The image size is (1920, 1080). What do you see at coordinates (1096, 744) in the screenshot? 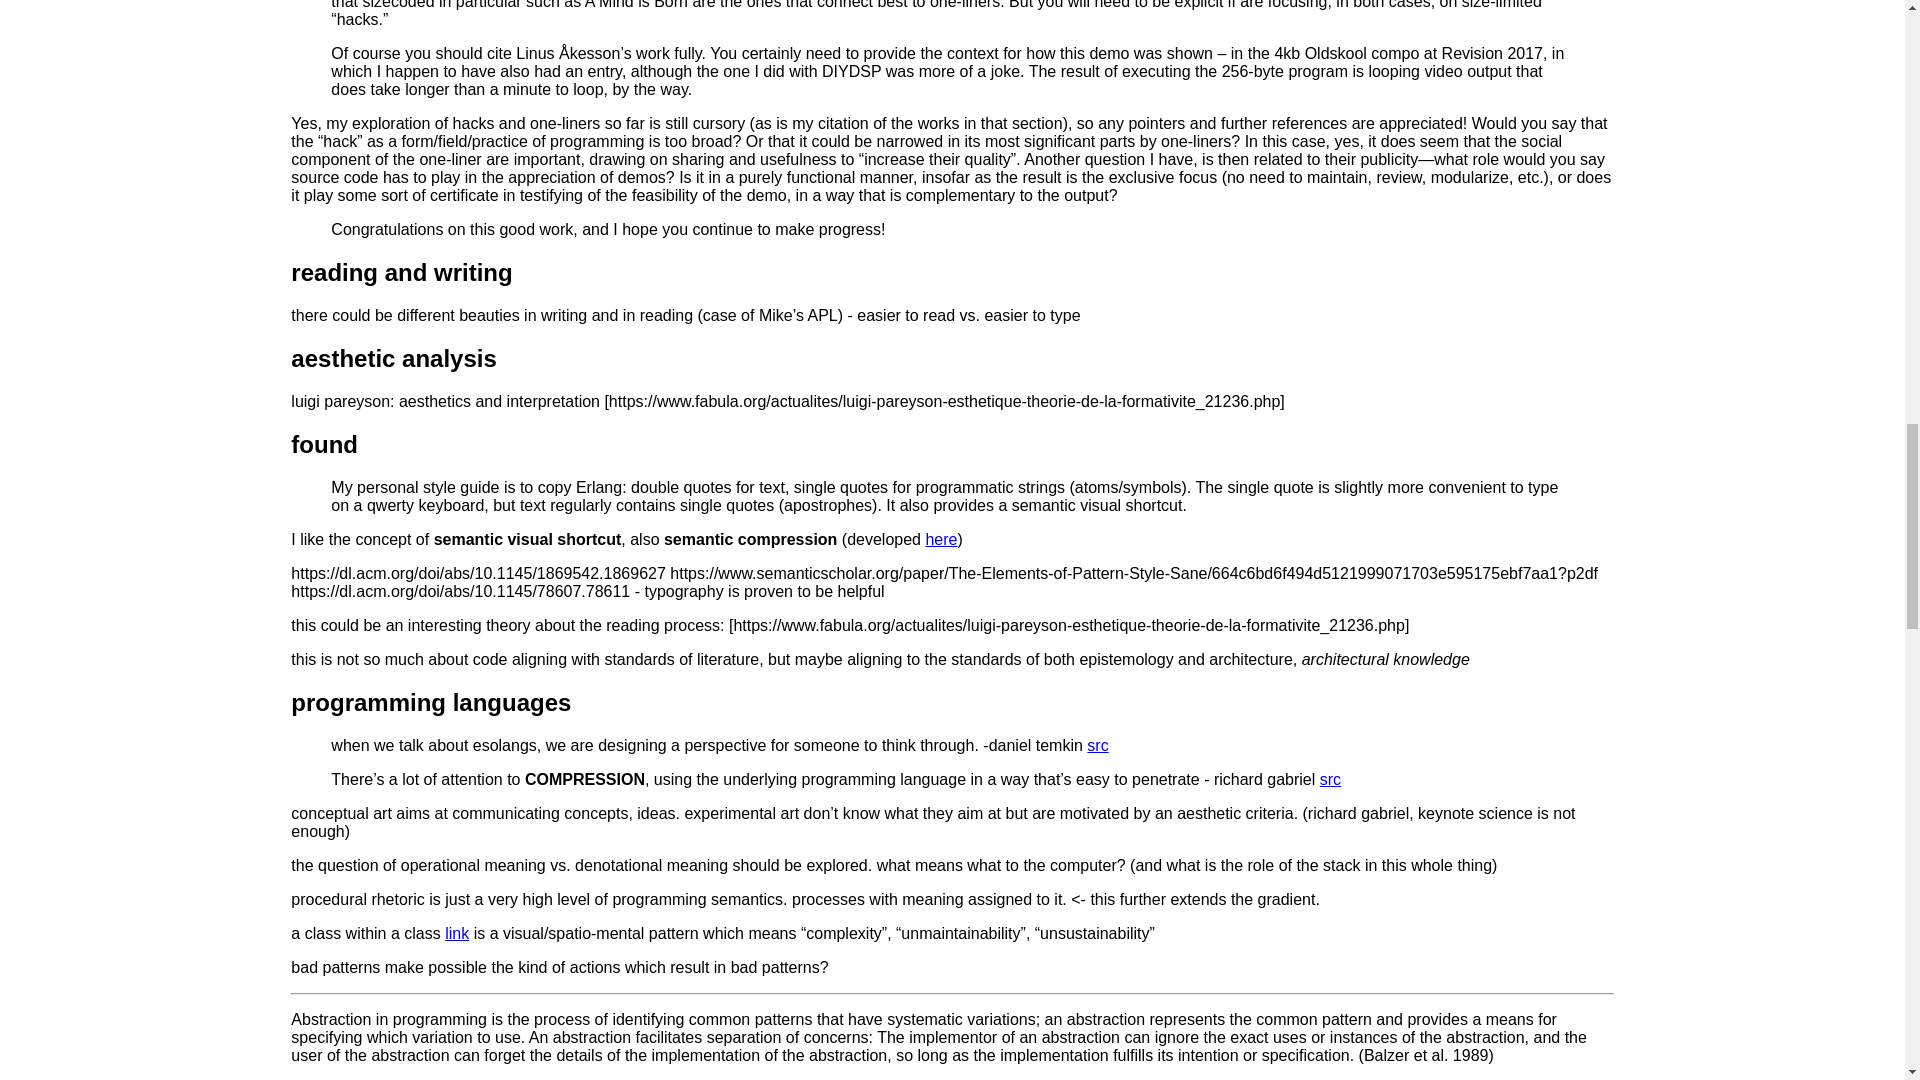
I see `src` at bounding box center [1096, 744].